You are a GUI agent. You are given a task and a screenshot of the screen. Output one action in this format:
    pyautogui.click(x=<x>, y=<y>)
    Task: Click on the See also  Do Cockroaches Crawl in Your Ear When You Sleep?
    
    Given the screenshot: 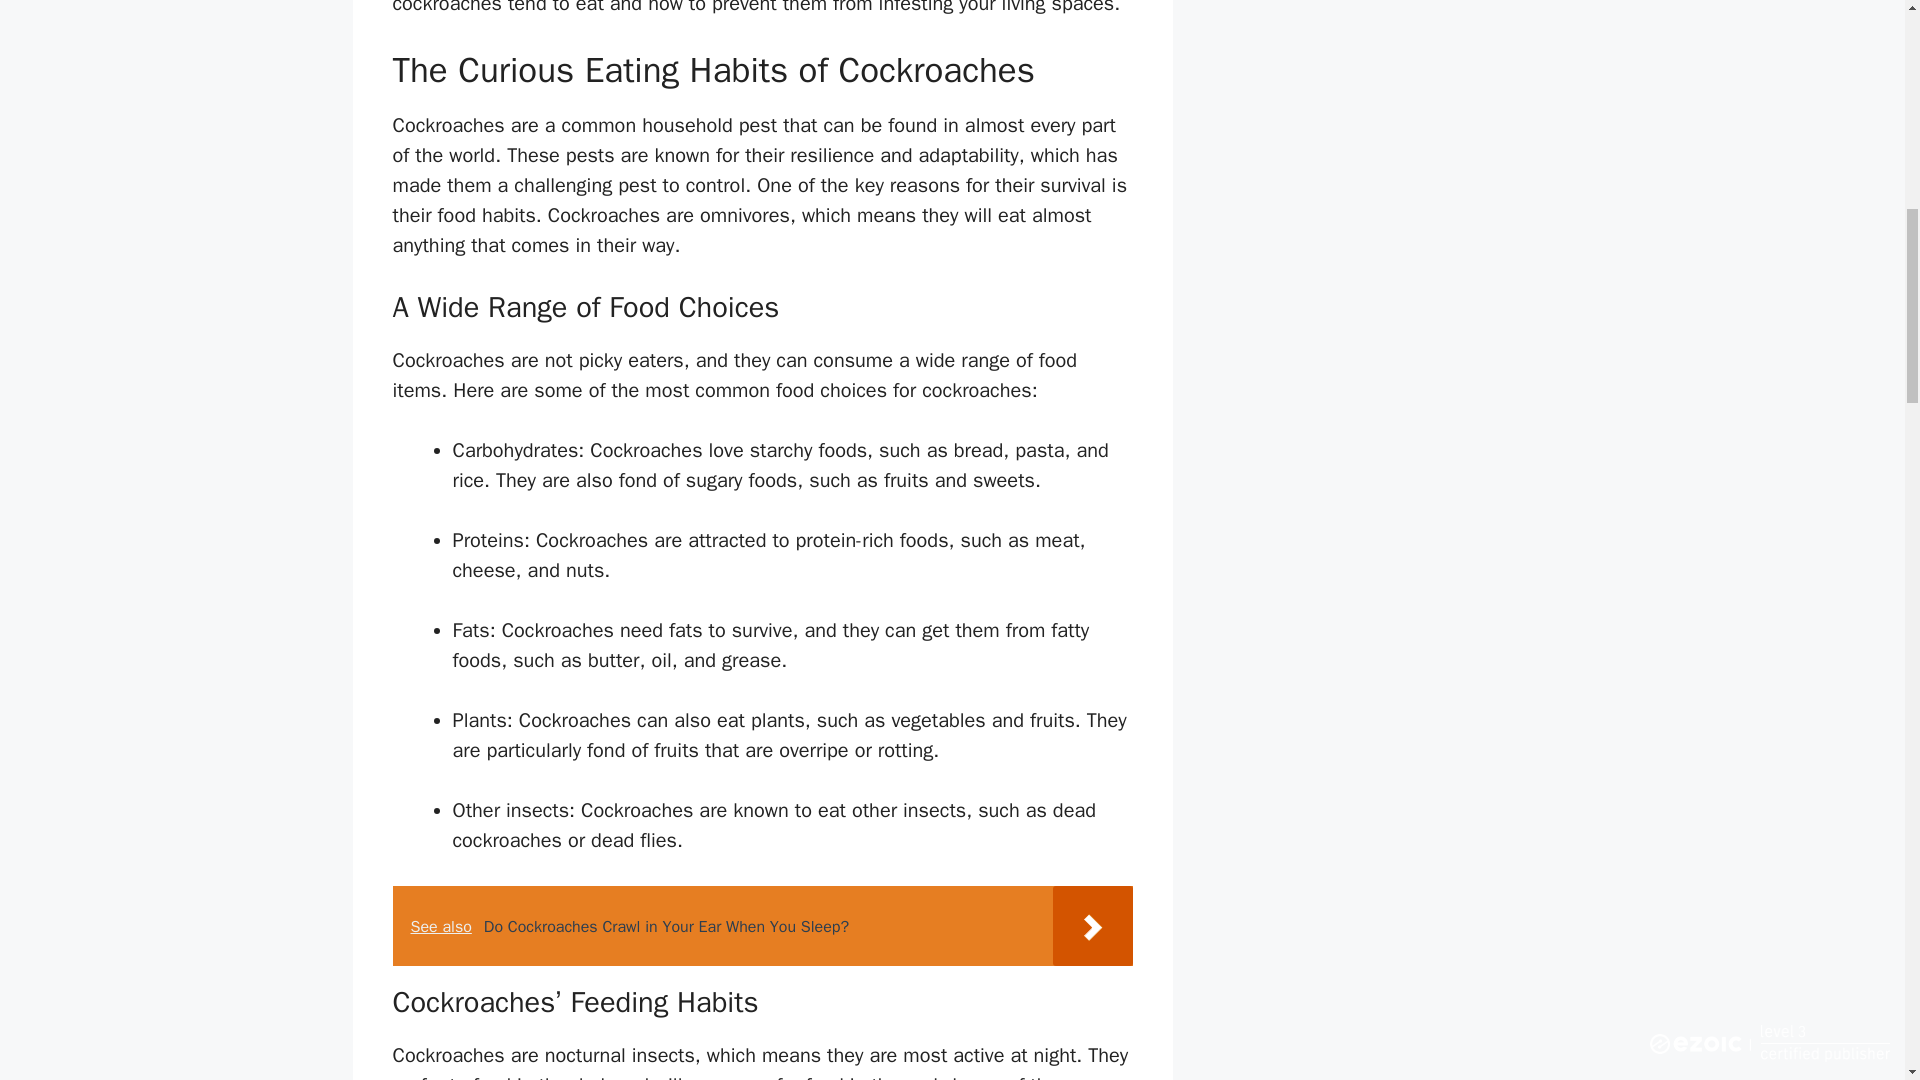 What is the action you would take?
    pyautogui.click(x=762, y=925)
    